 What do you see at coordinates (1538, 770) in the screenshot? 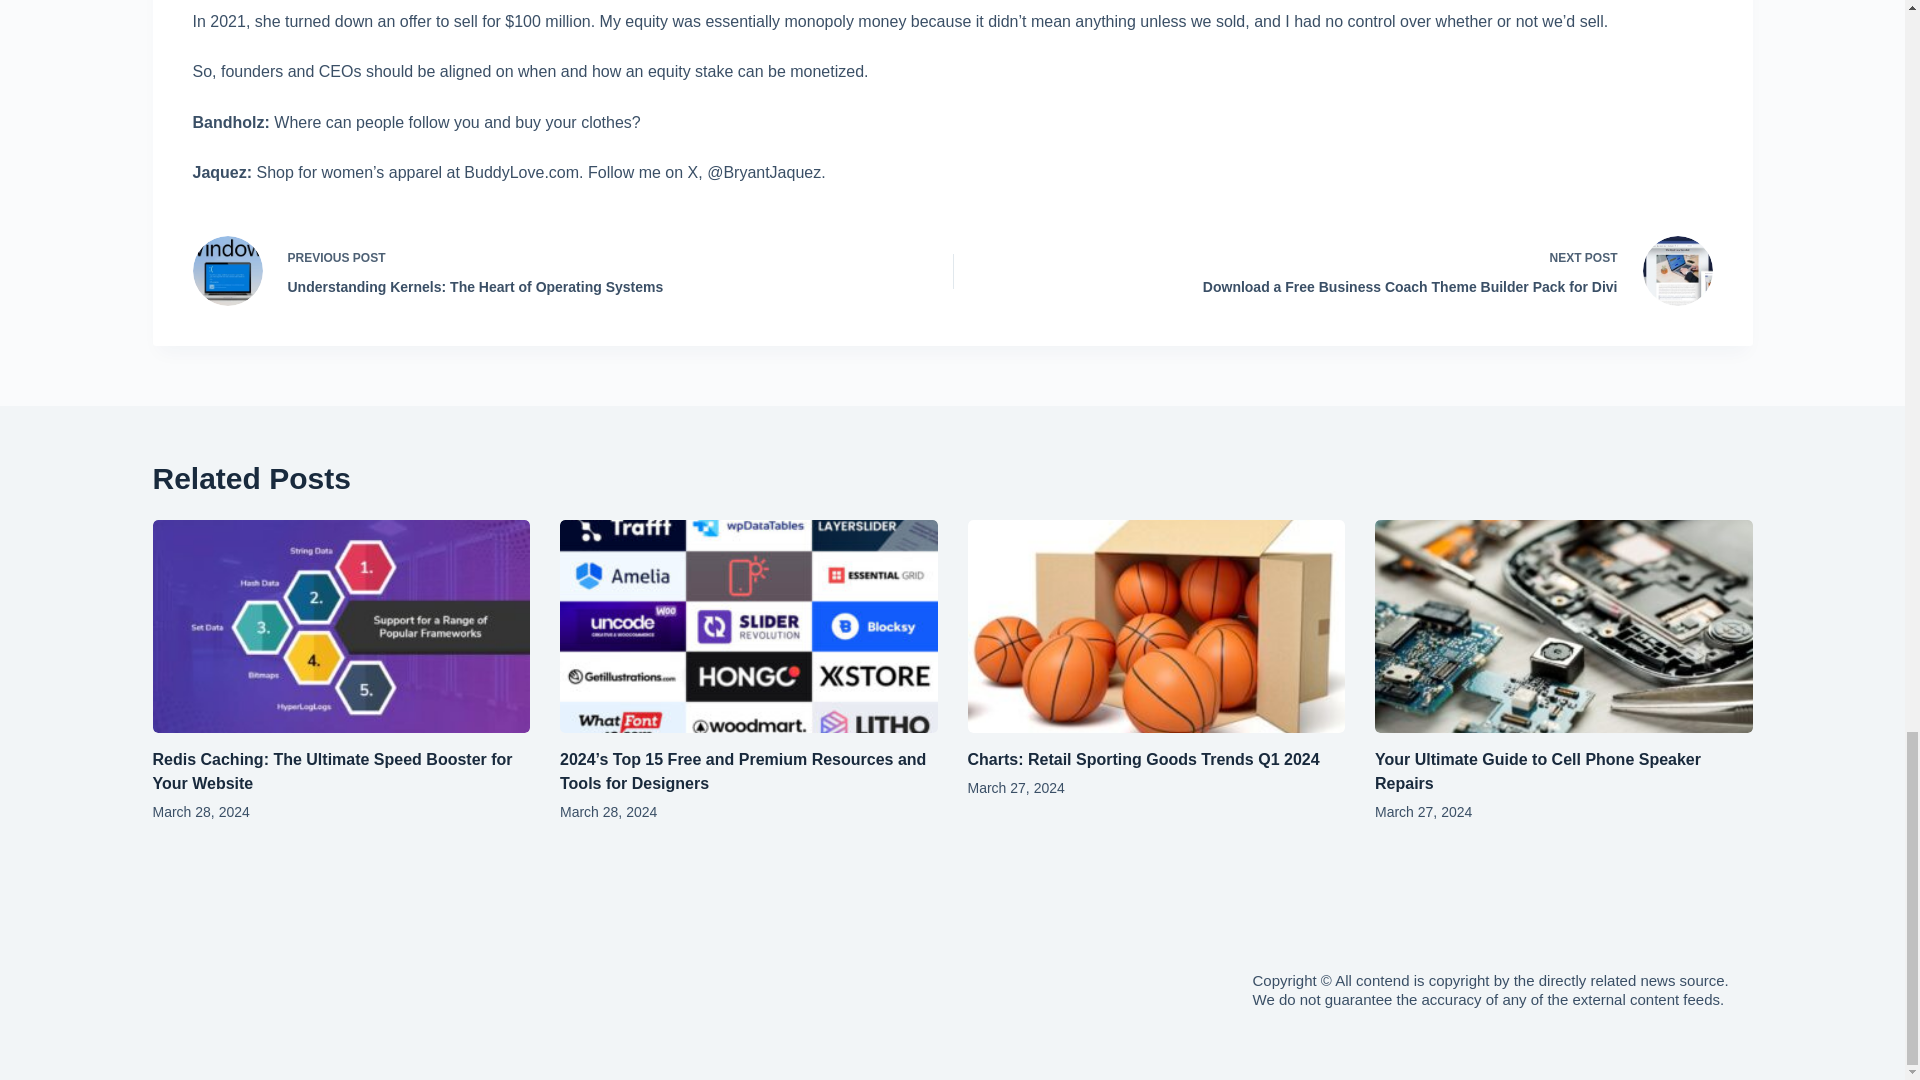
I see `Your Ultimate Guide to Cell Phone Speaker Repairs` at bounding box center [1538, 770].